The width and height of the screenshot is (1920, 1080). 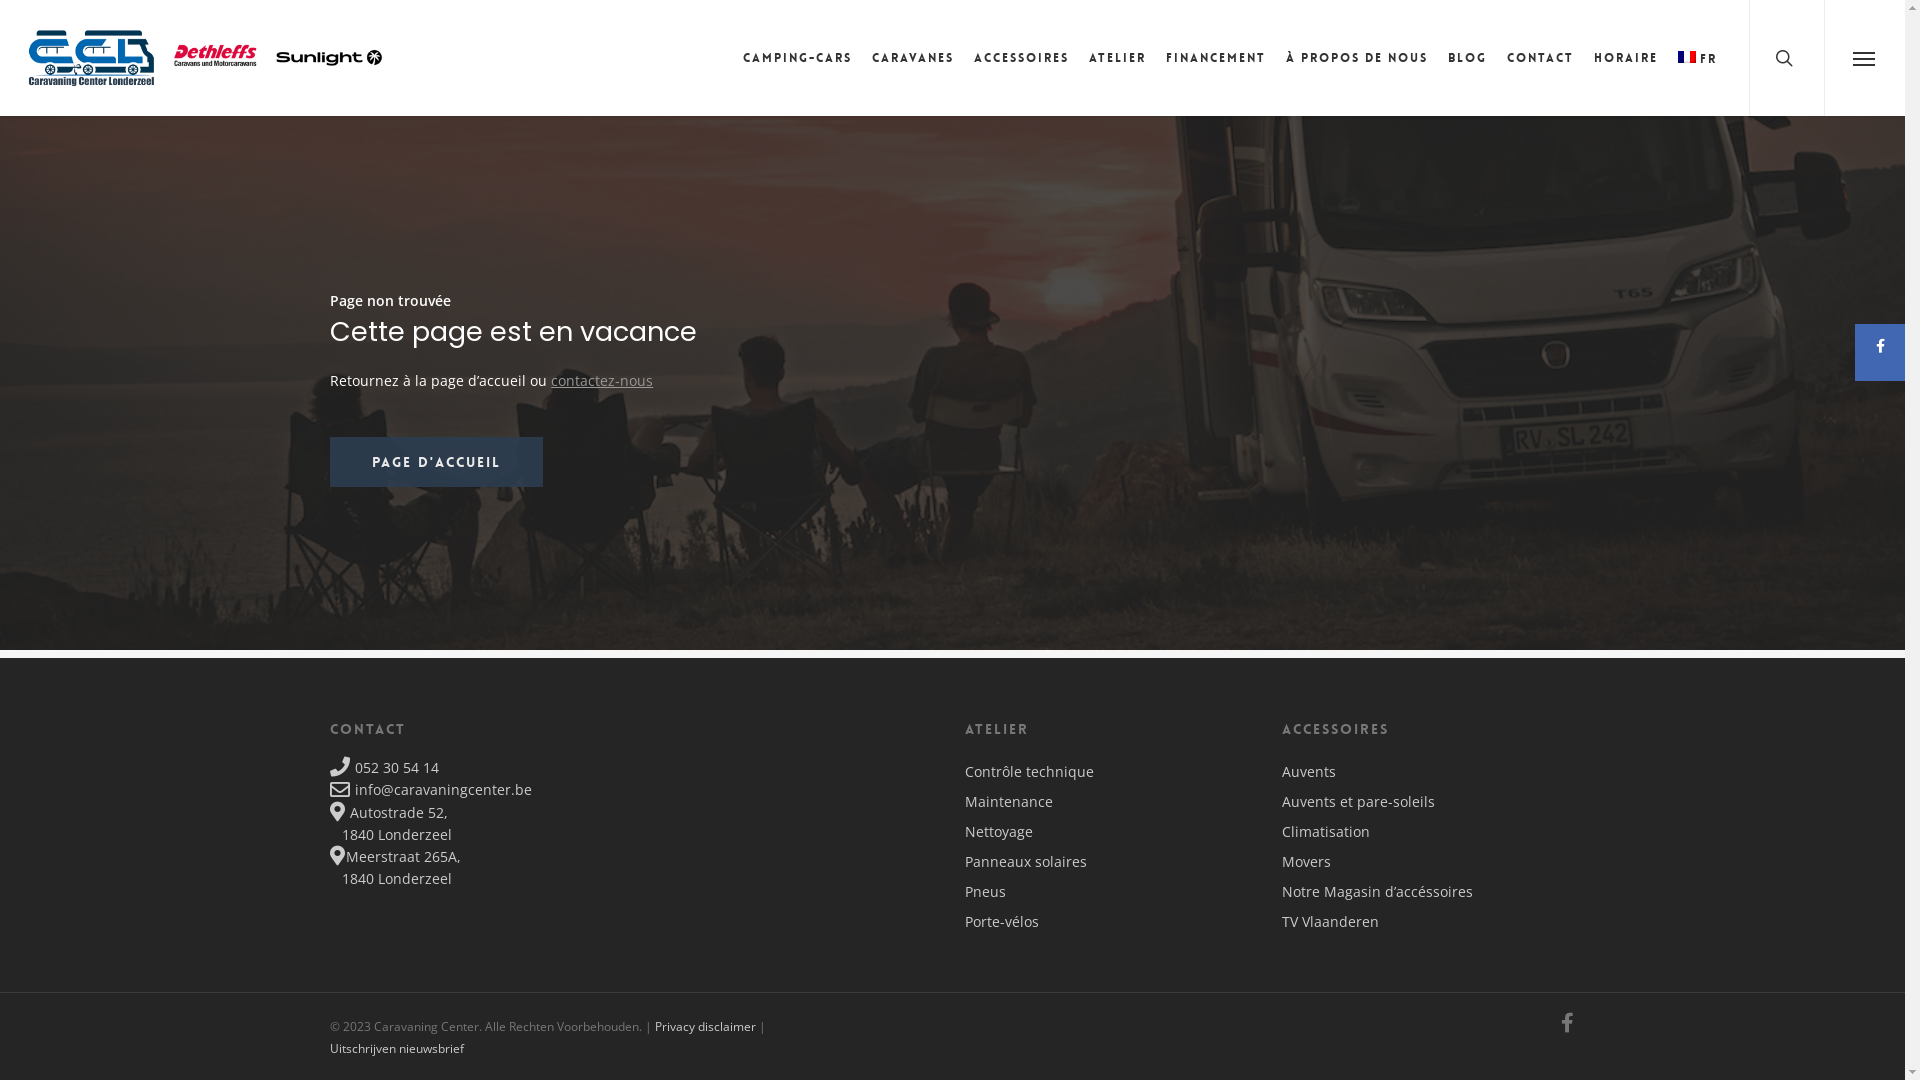 What do you see at coordinates (1428, 922) in the screenshot?
I see `TV Vlaanderen` at bounding box center [1428, 922].